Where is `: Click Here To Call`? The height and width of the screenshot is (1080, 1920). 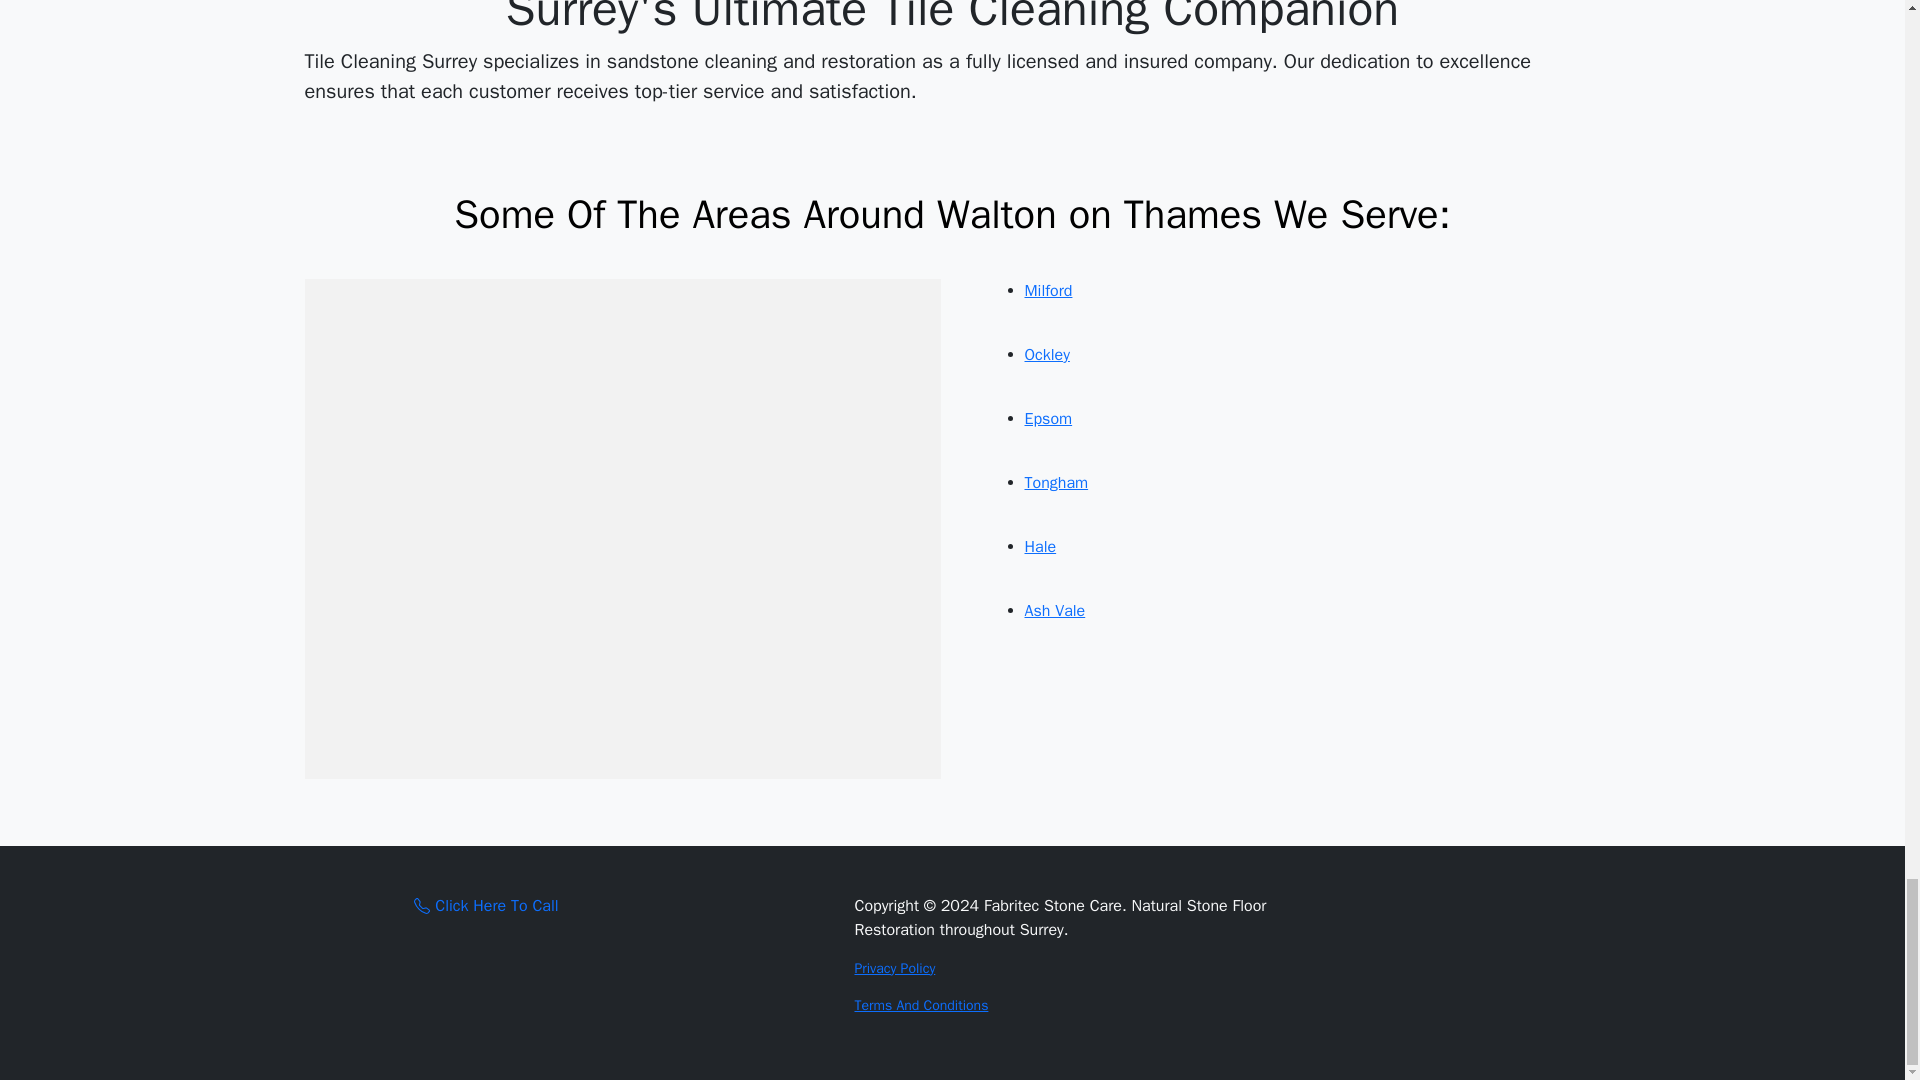
: Click Here To Call is located at coordinates (486, 906).